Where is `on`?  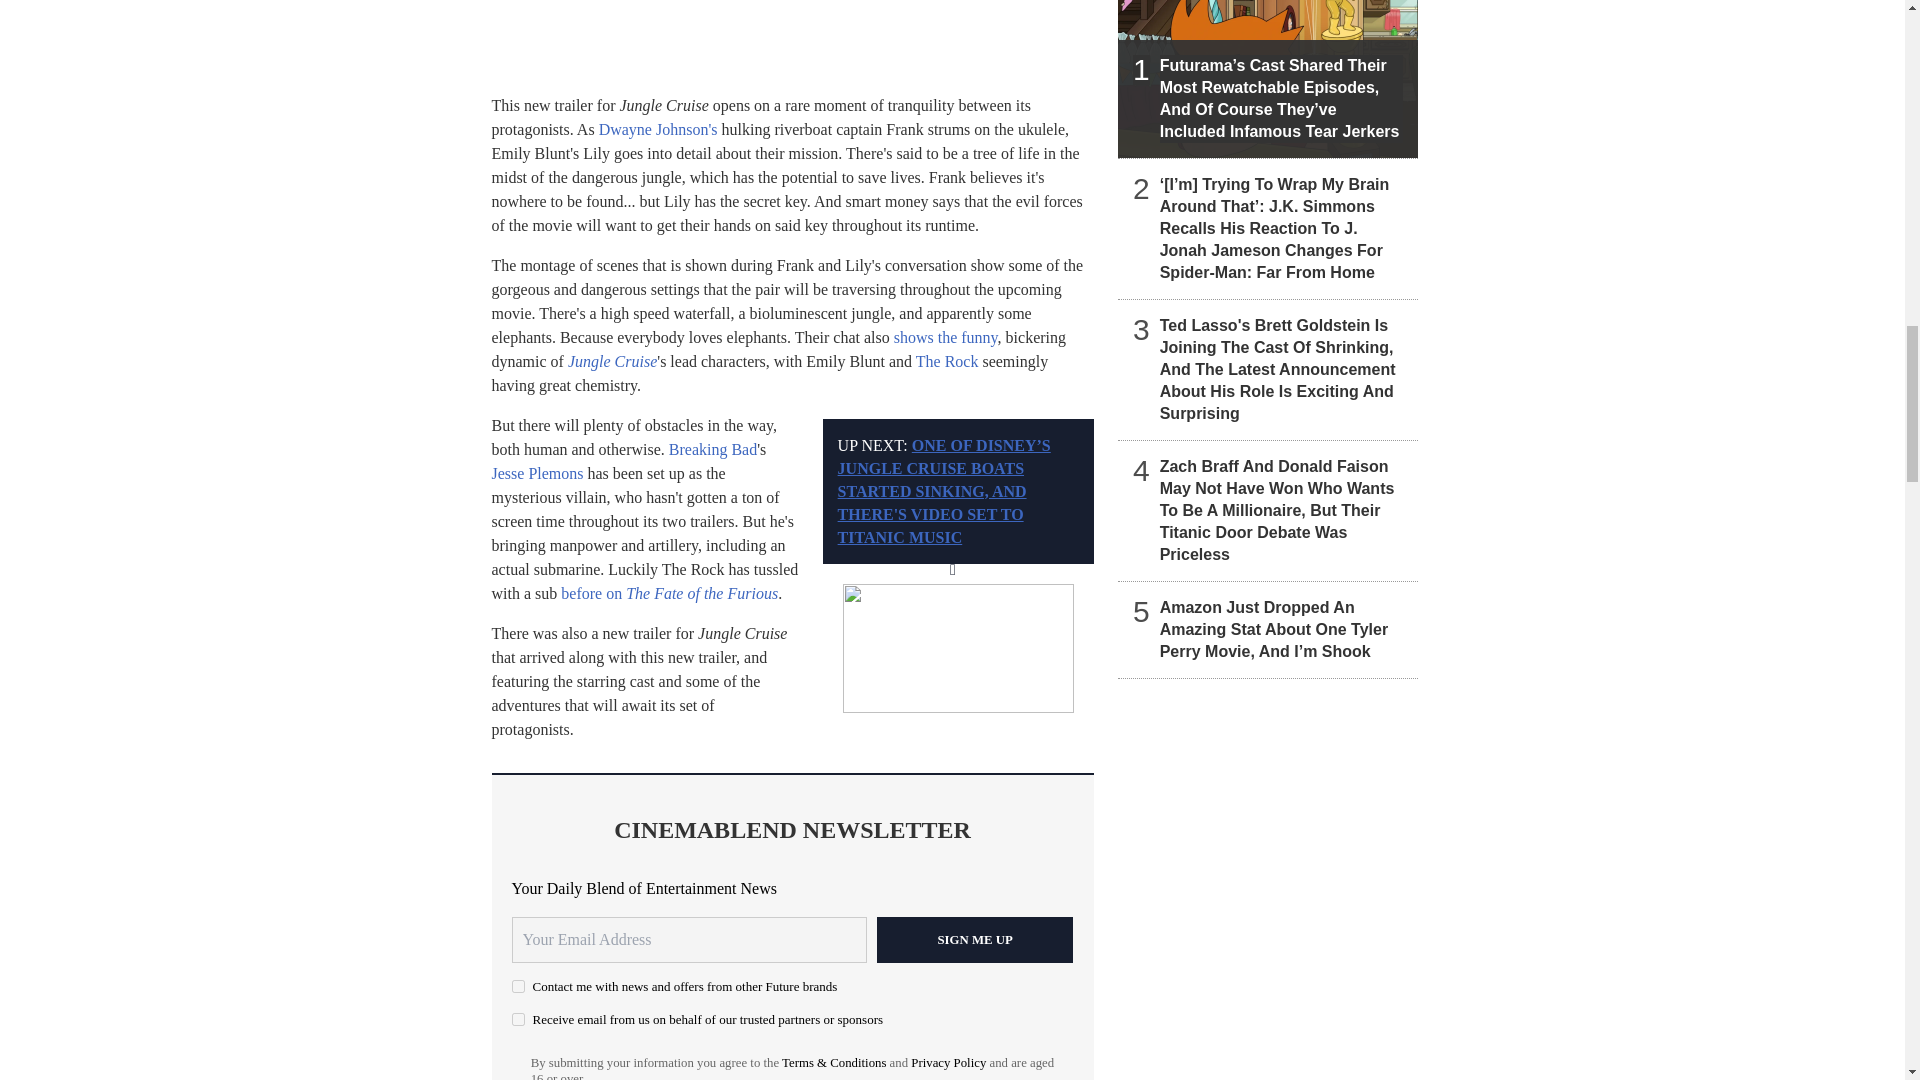 on is located at coordinates (518, 1020).